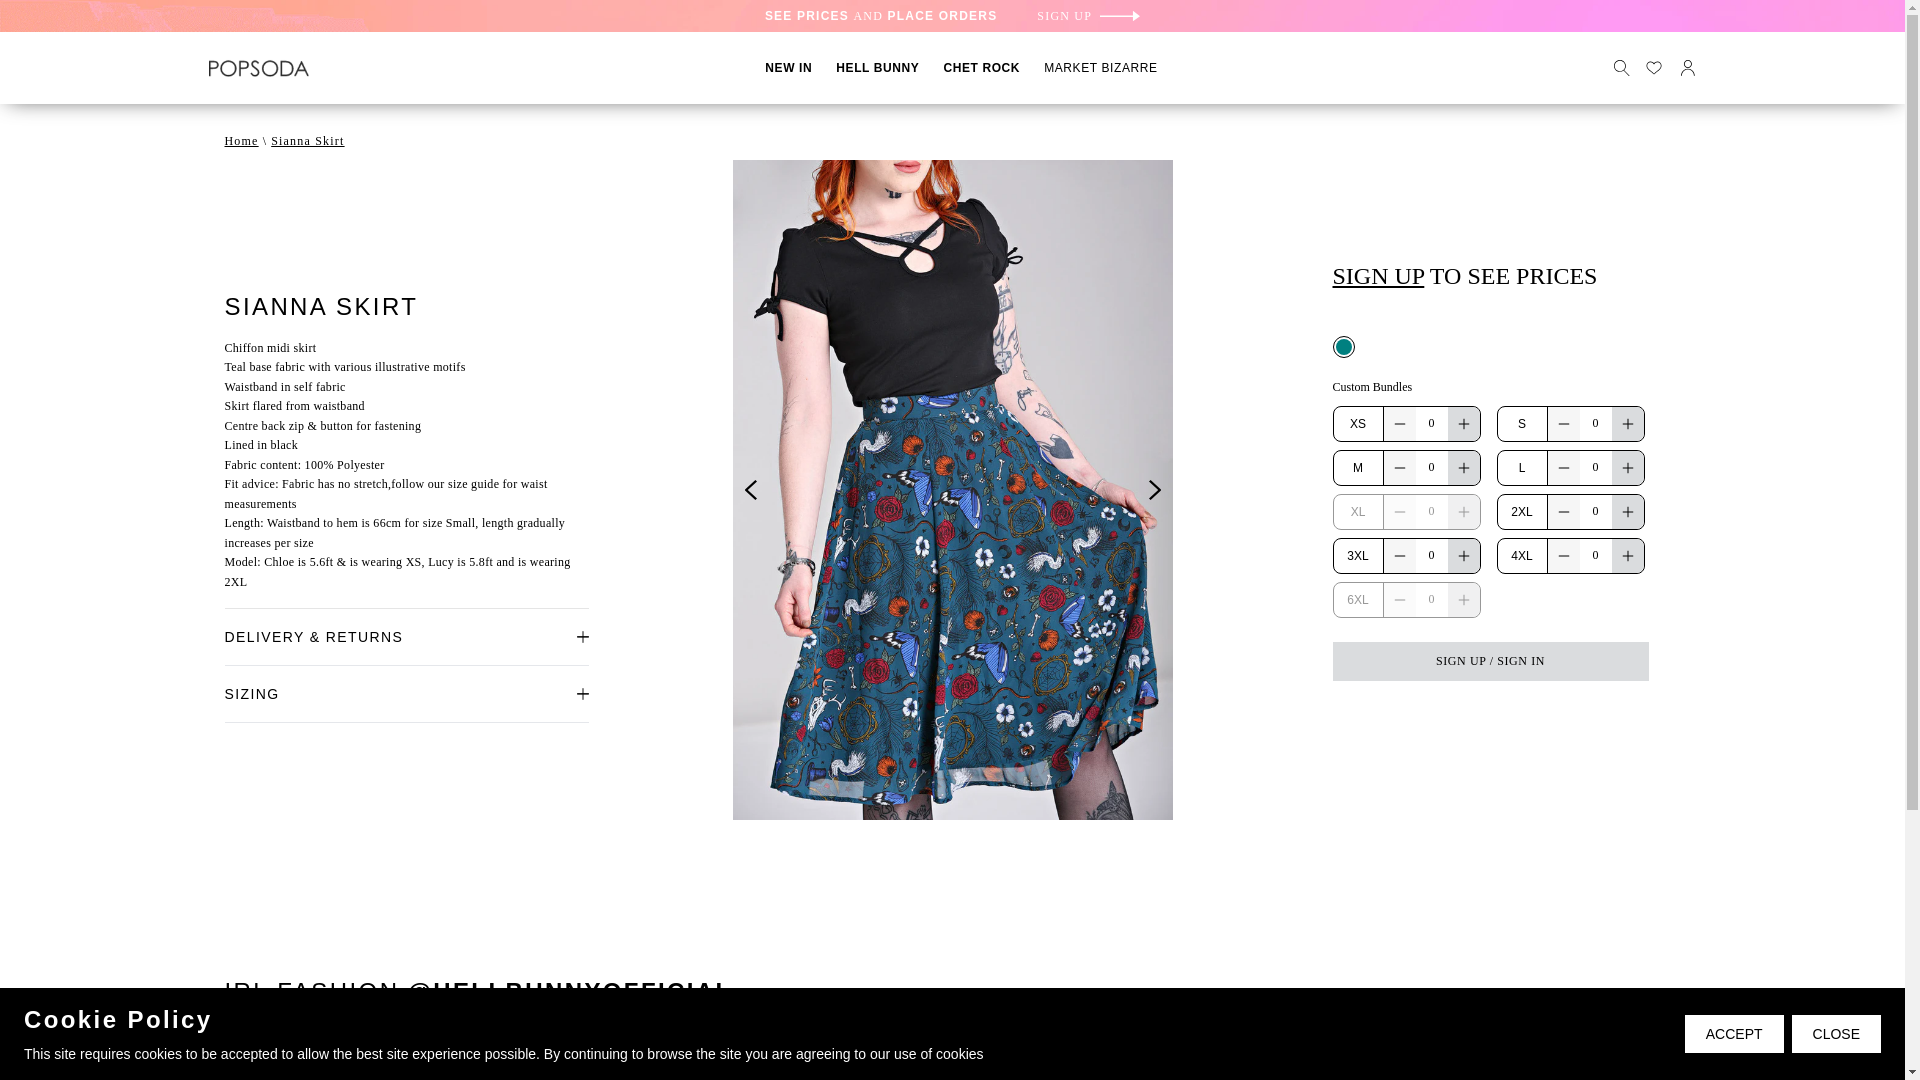 The height and width of the screenshot is (1080, 1920). Describe the element at coordinates (1596, 422) in the screenshot. I see `0` at that location.